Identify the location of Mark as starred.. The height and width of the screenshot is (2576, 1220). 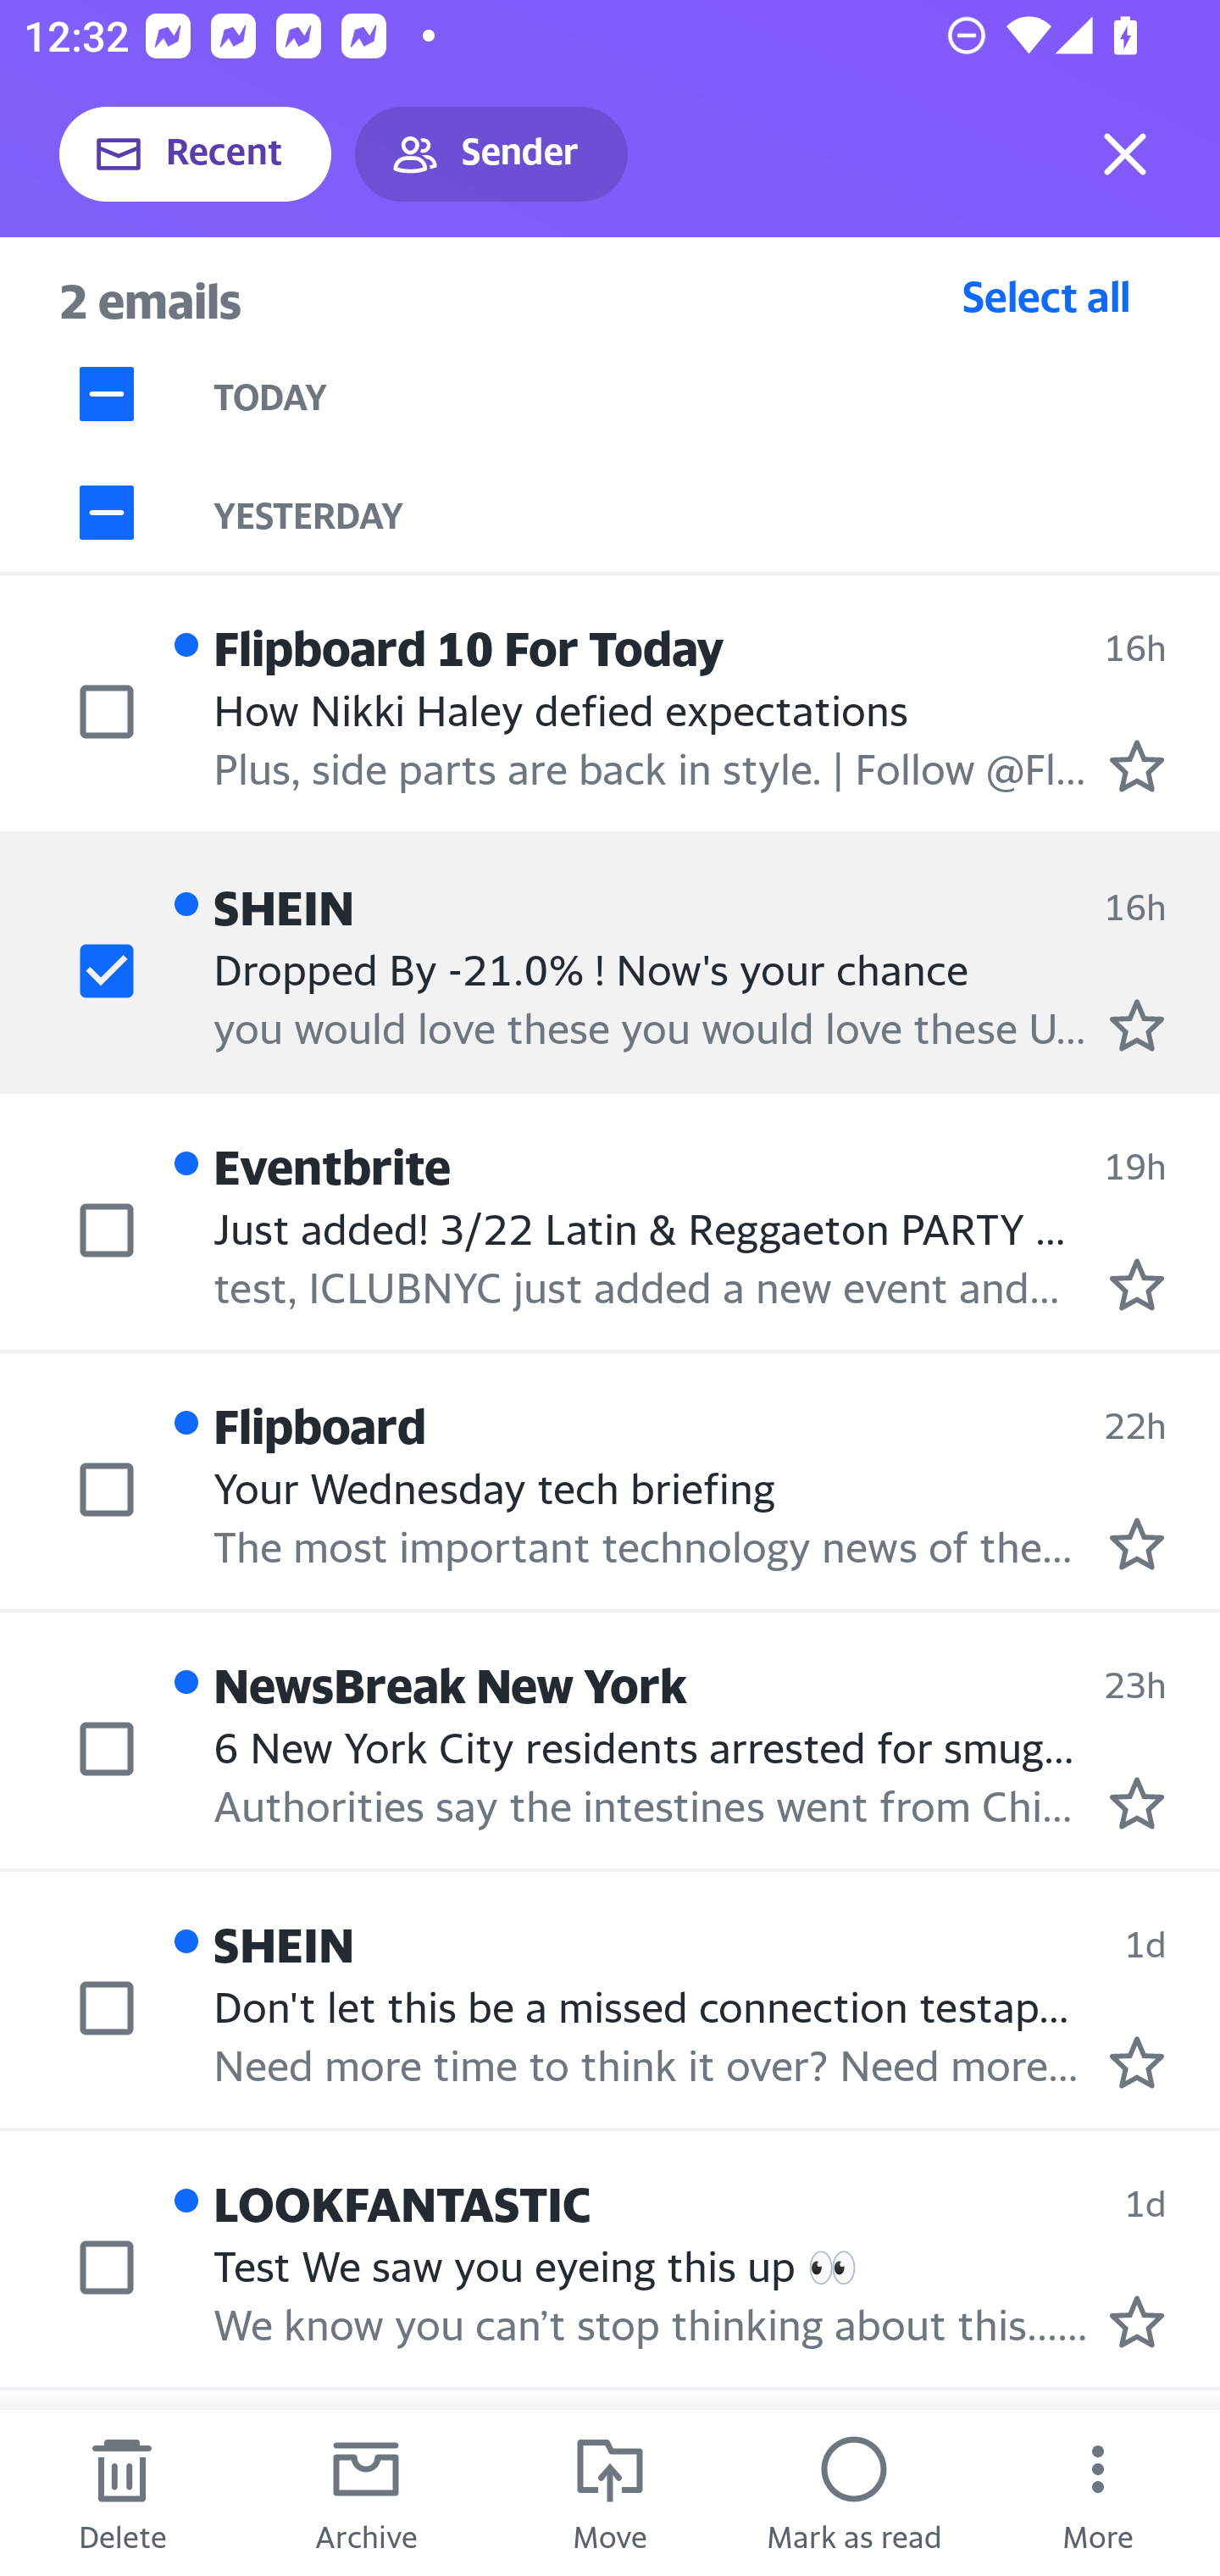
(1137, 1544).